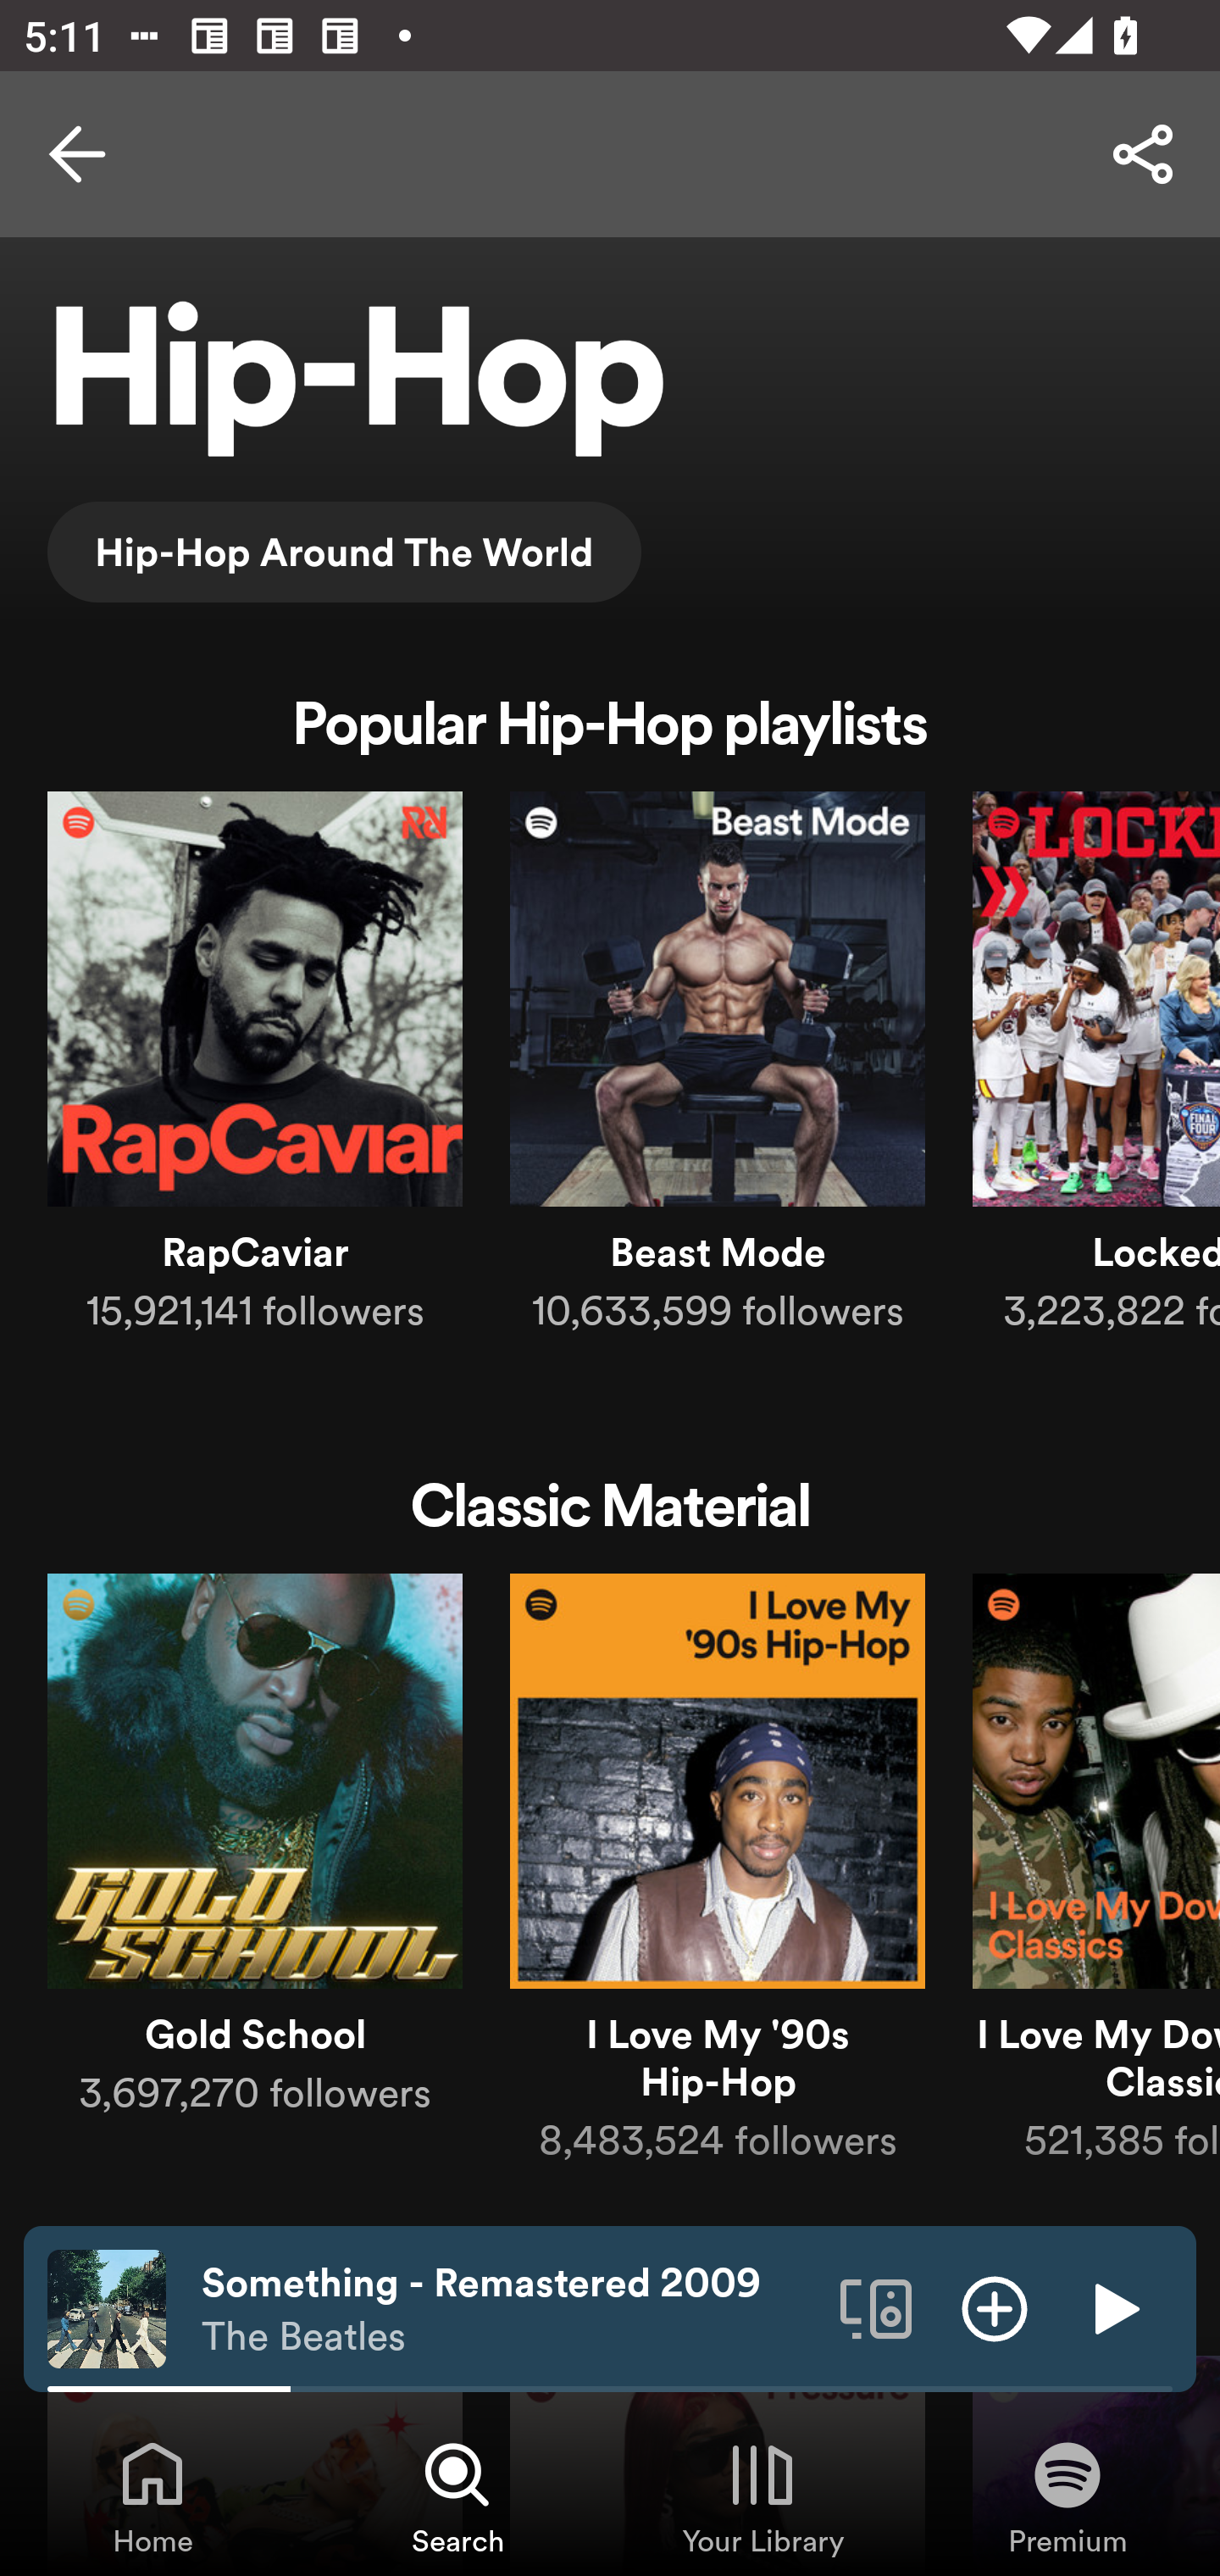 The width and height of the screenshot is (1220, 2576). Describe the element at coordinates (77, 154) in the screenshot. I see `Back` at that location.